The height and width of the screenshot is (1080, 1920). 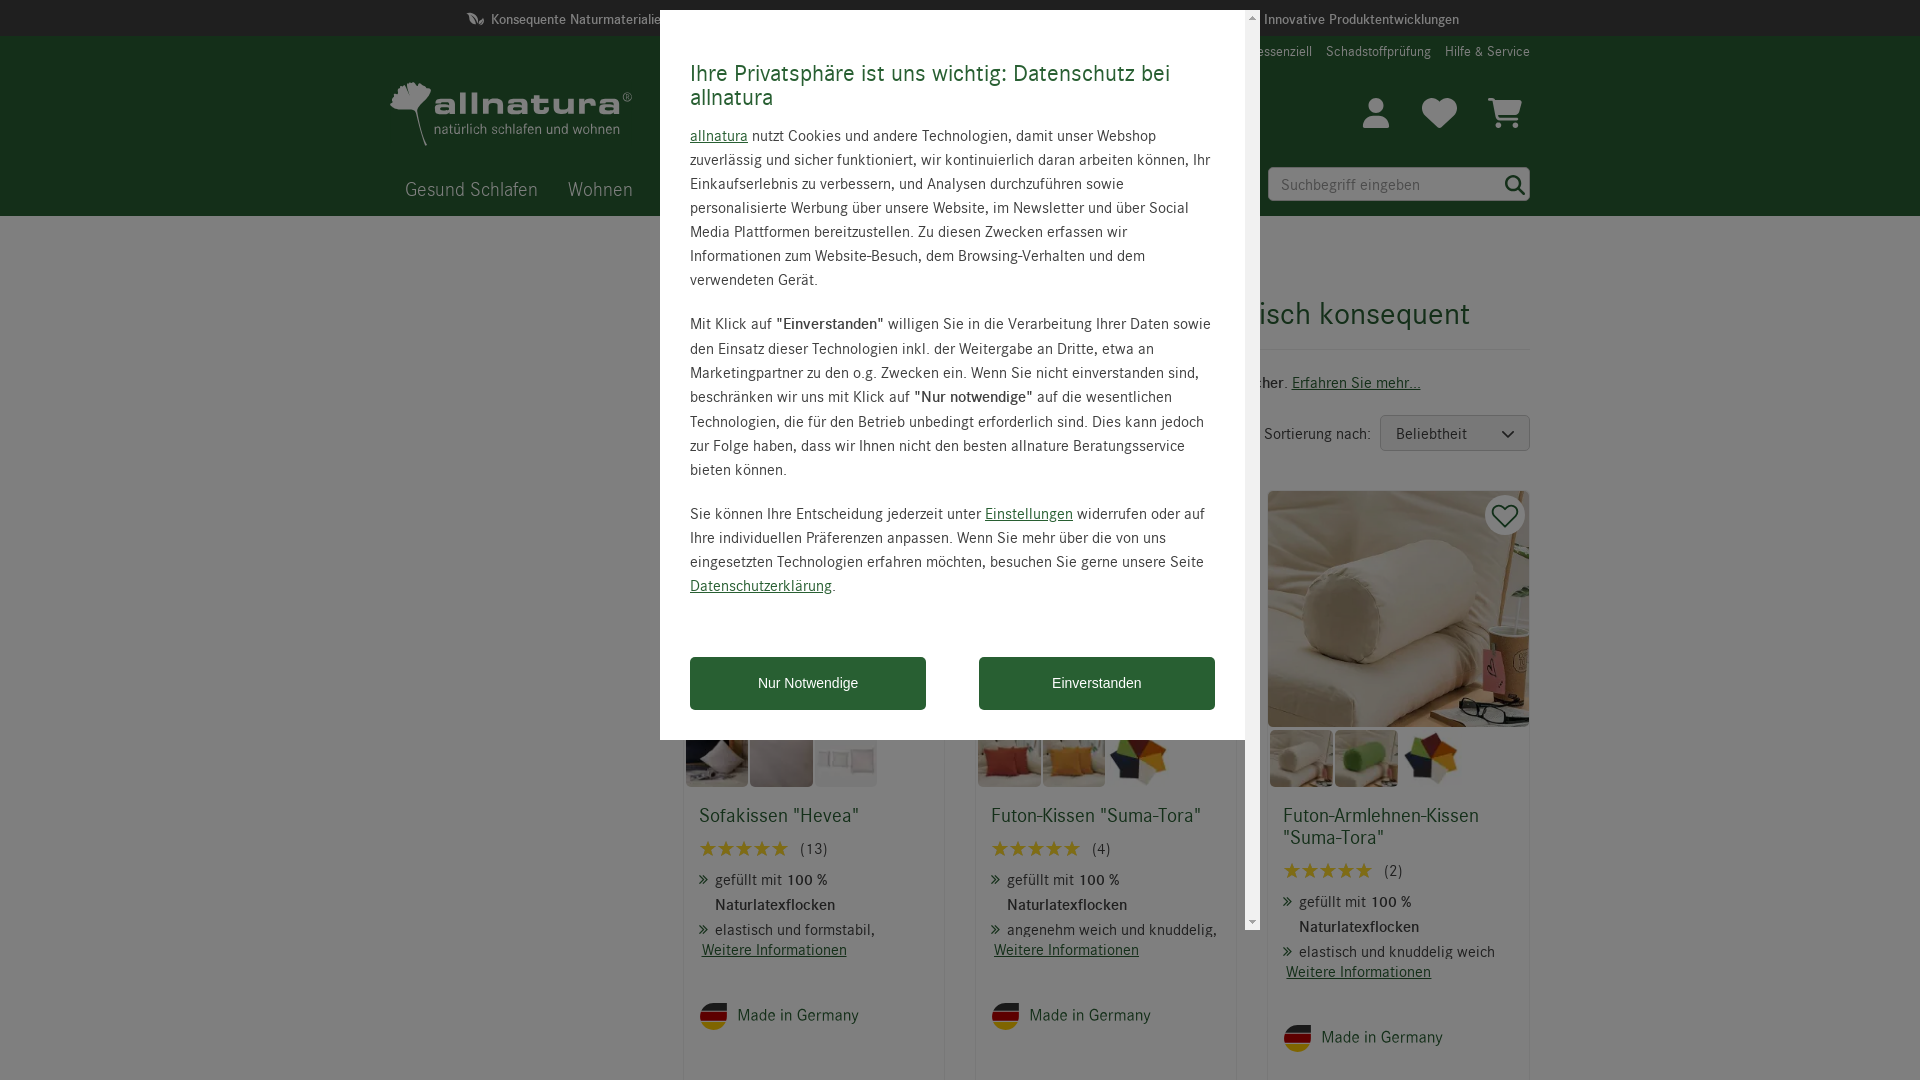 What do you see at coordinates (856, 188) in the screenshot?
I see `Heimtextilien` at bounding box center [856, 188].